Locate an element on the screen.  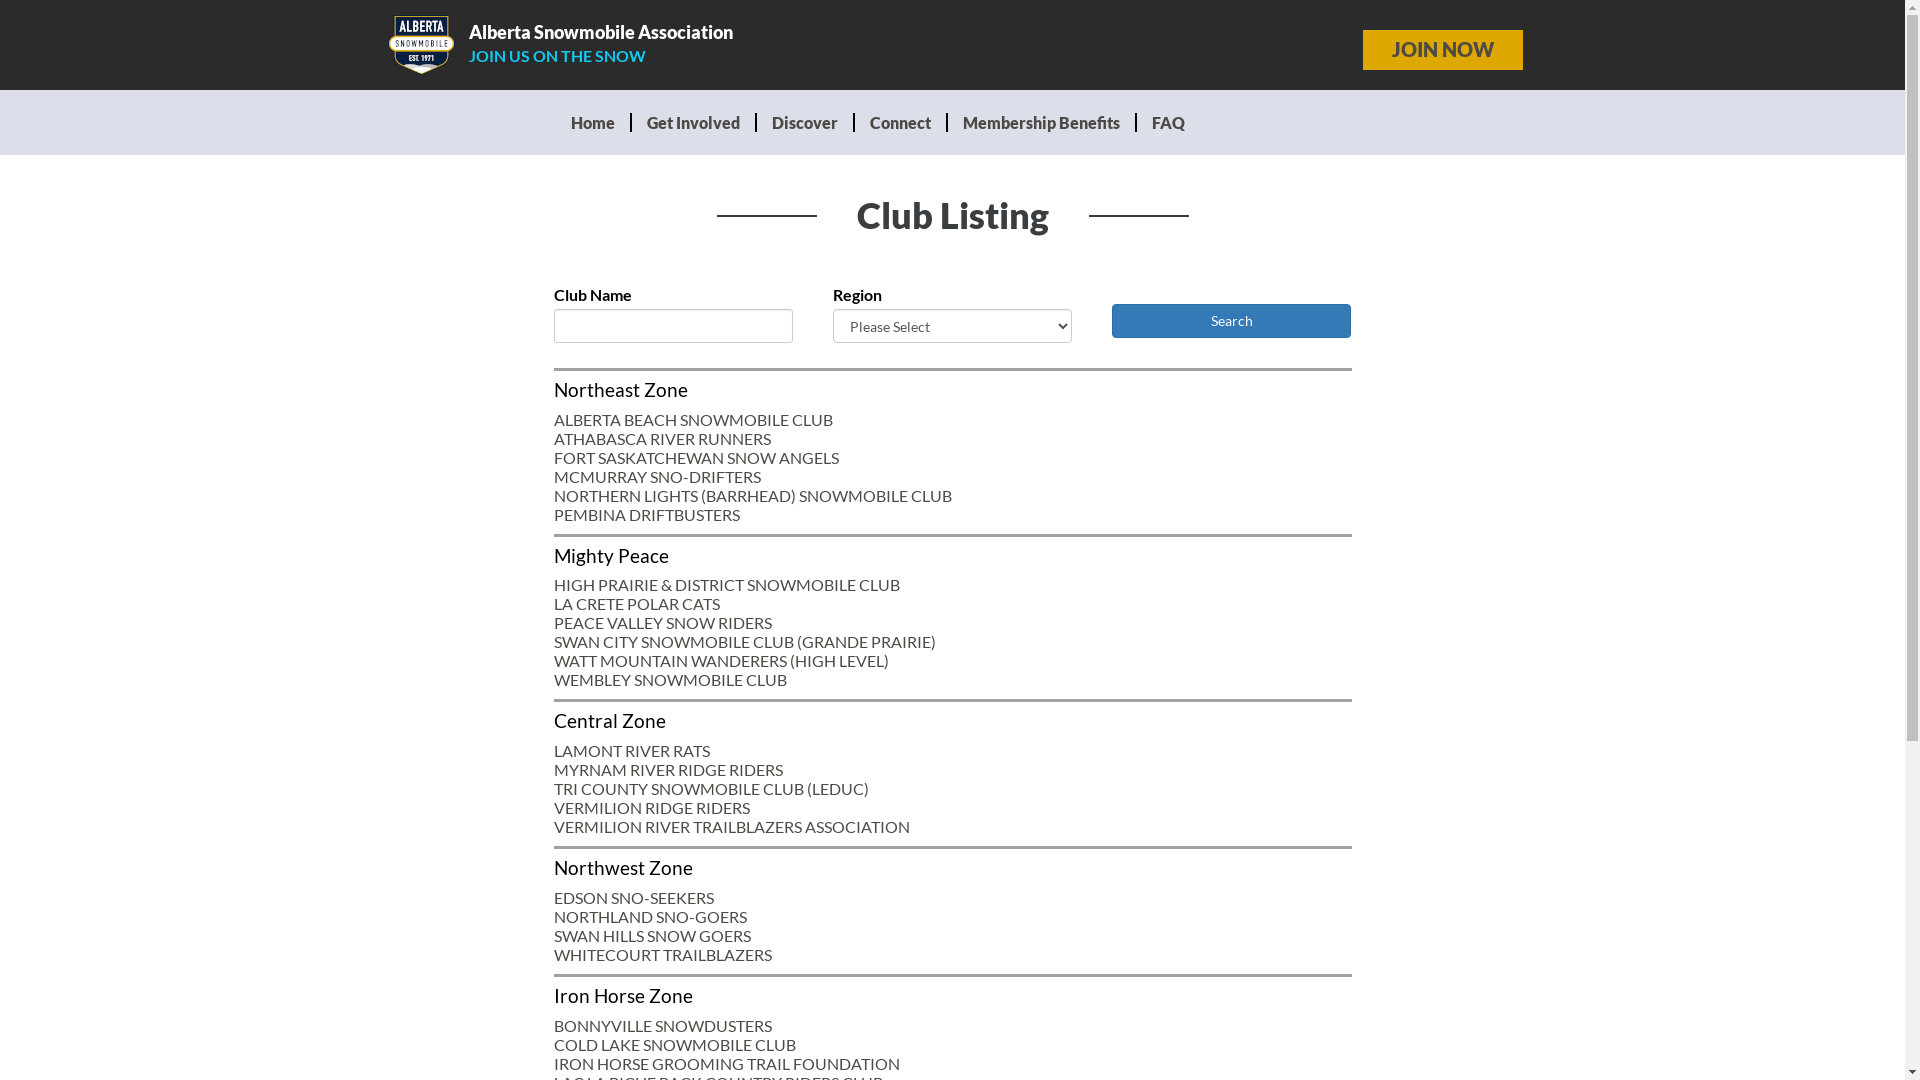
PEMBINA DRIFTBUSTERS is located at coordinates (647, 514).